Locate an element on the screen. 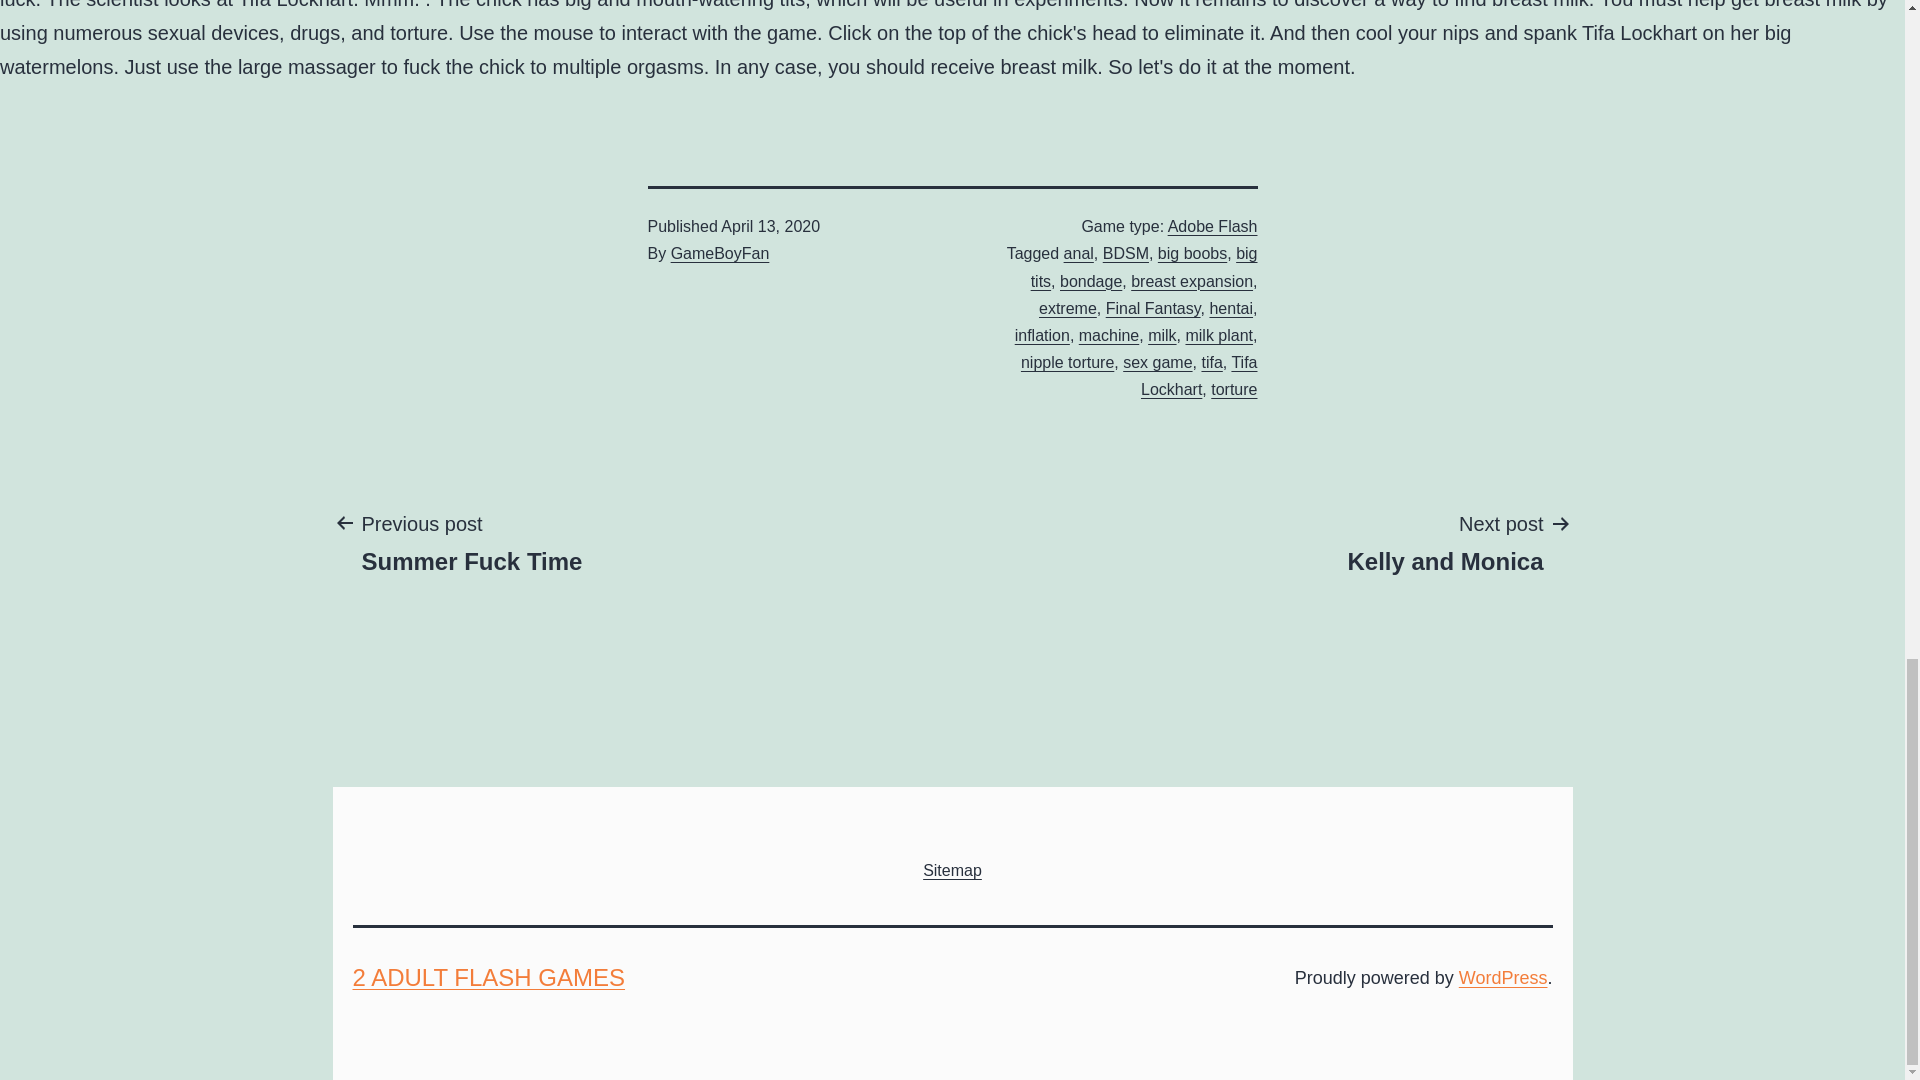 The image size is (1920, 1080). Tifa Lockhart is located at coordinates (1198, 376).